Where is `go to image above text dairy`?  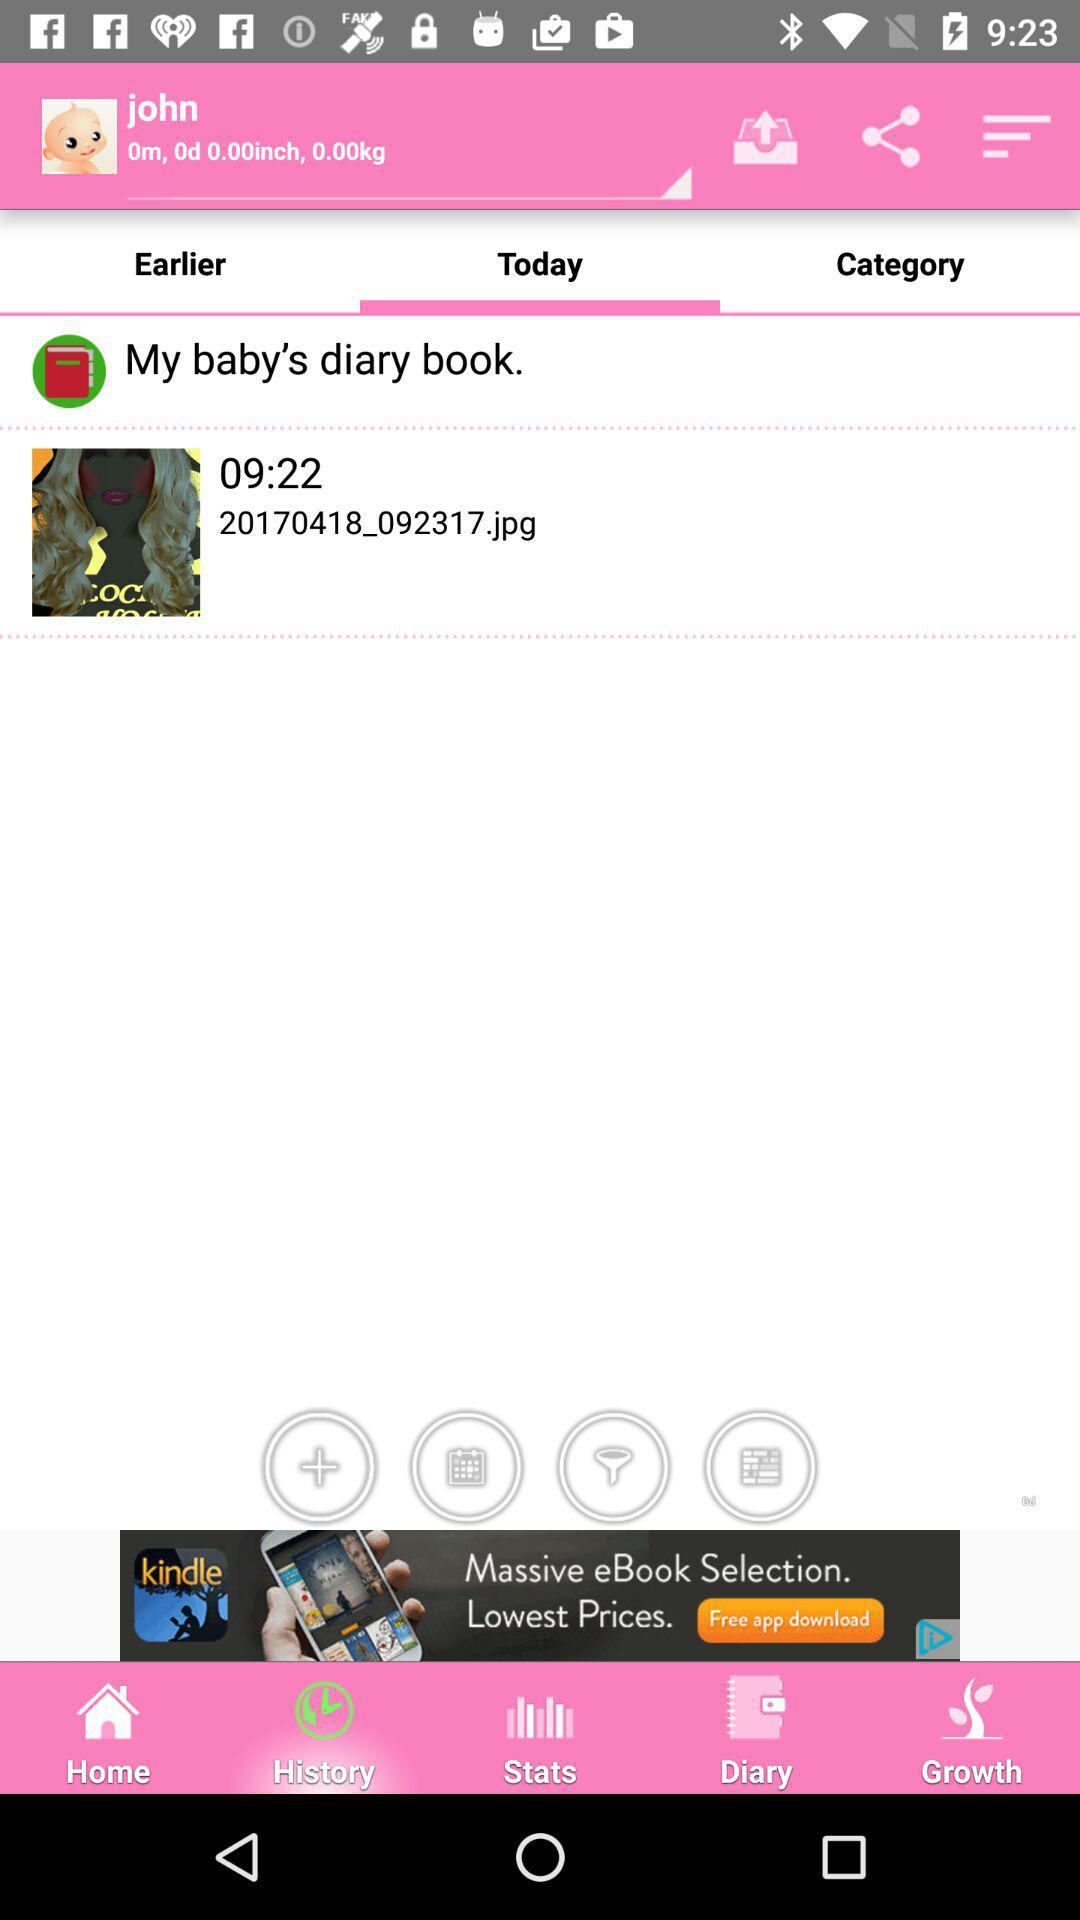 go to image above text dairy is located at coordinates (756, 1706).